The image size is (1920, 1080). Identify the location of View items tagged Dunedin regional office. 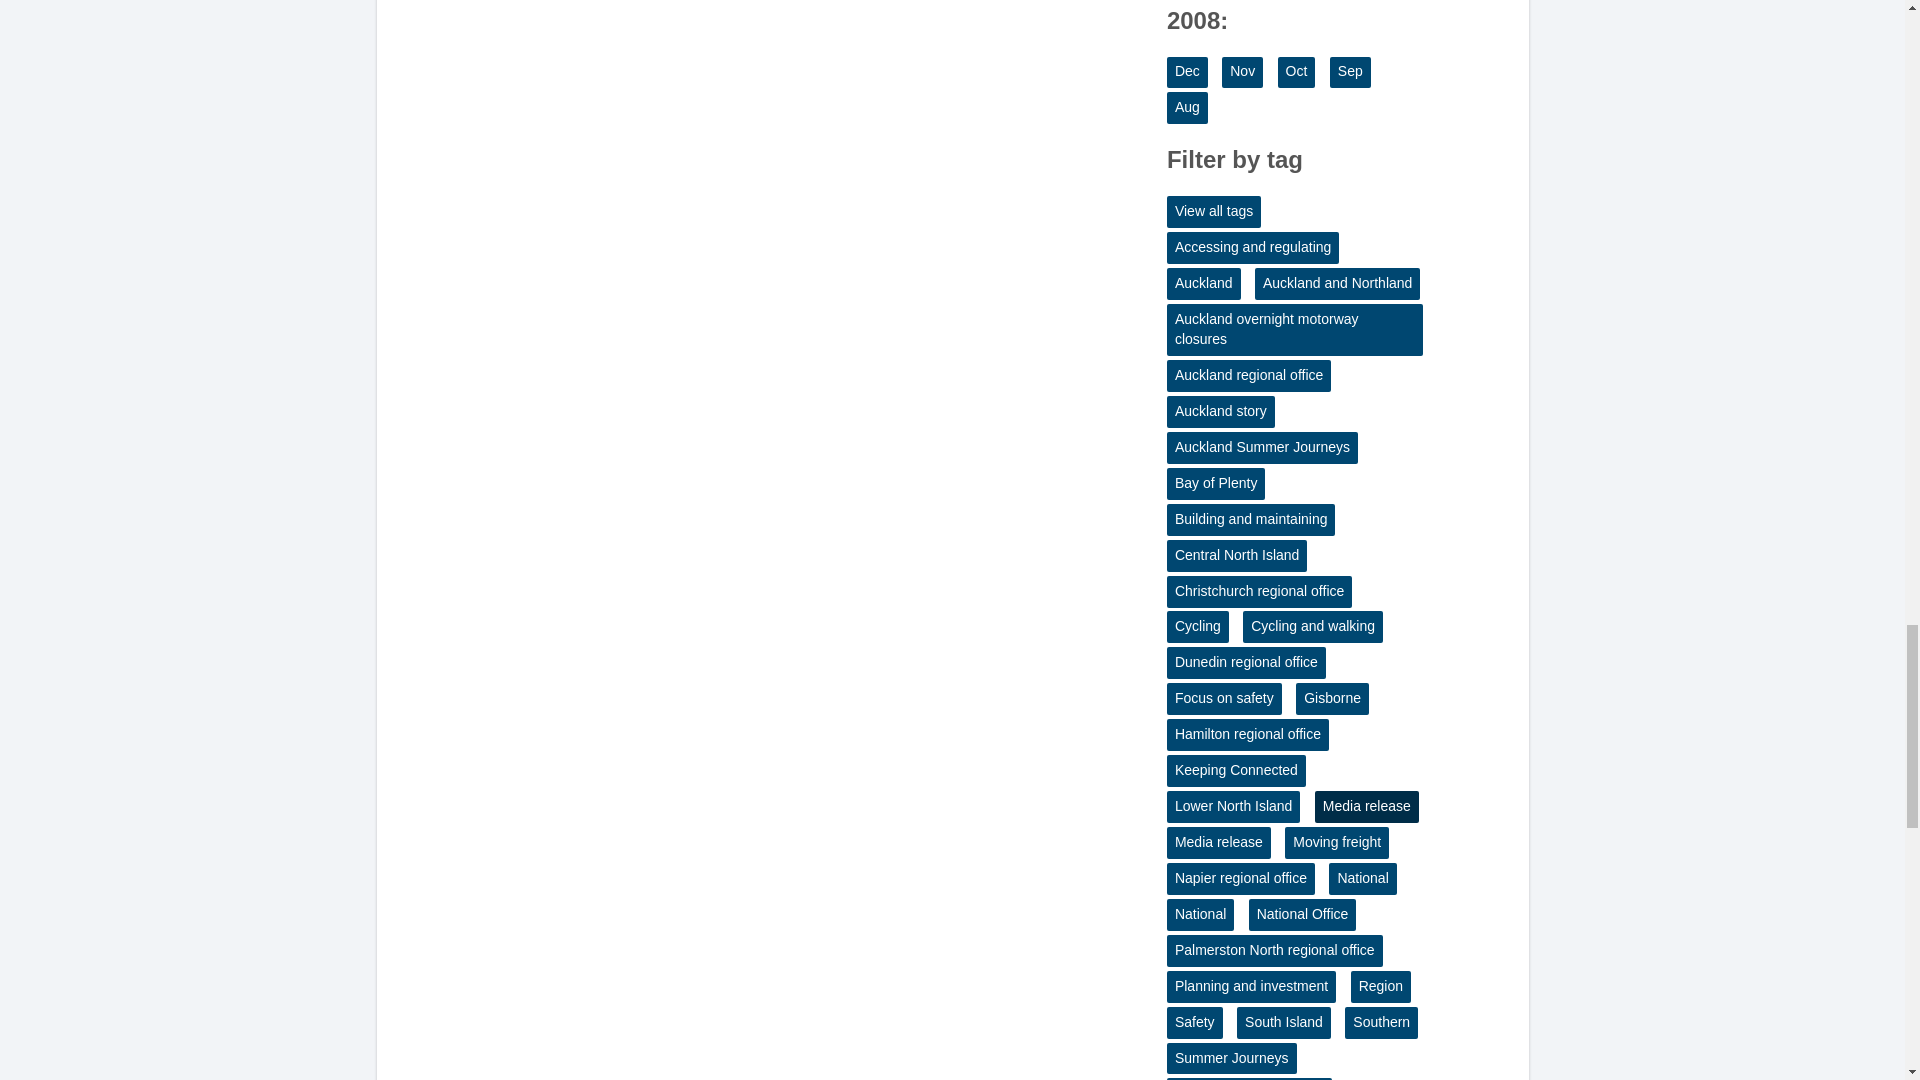
(1246, 662).